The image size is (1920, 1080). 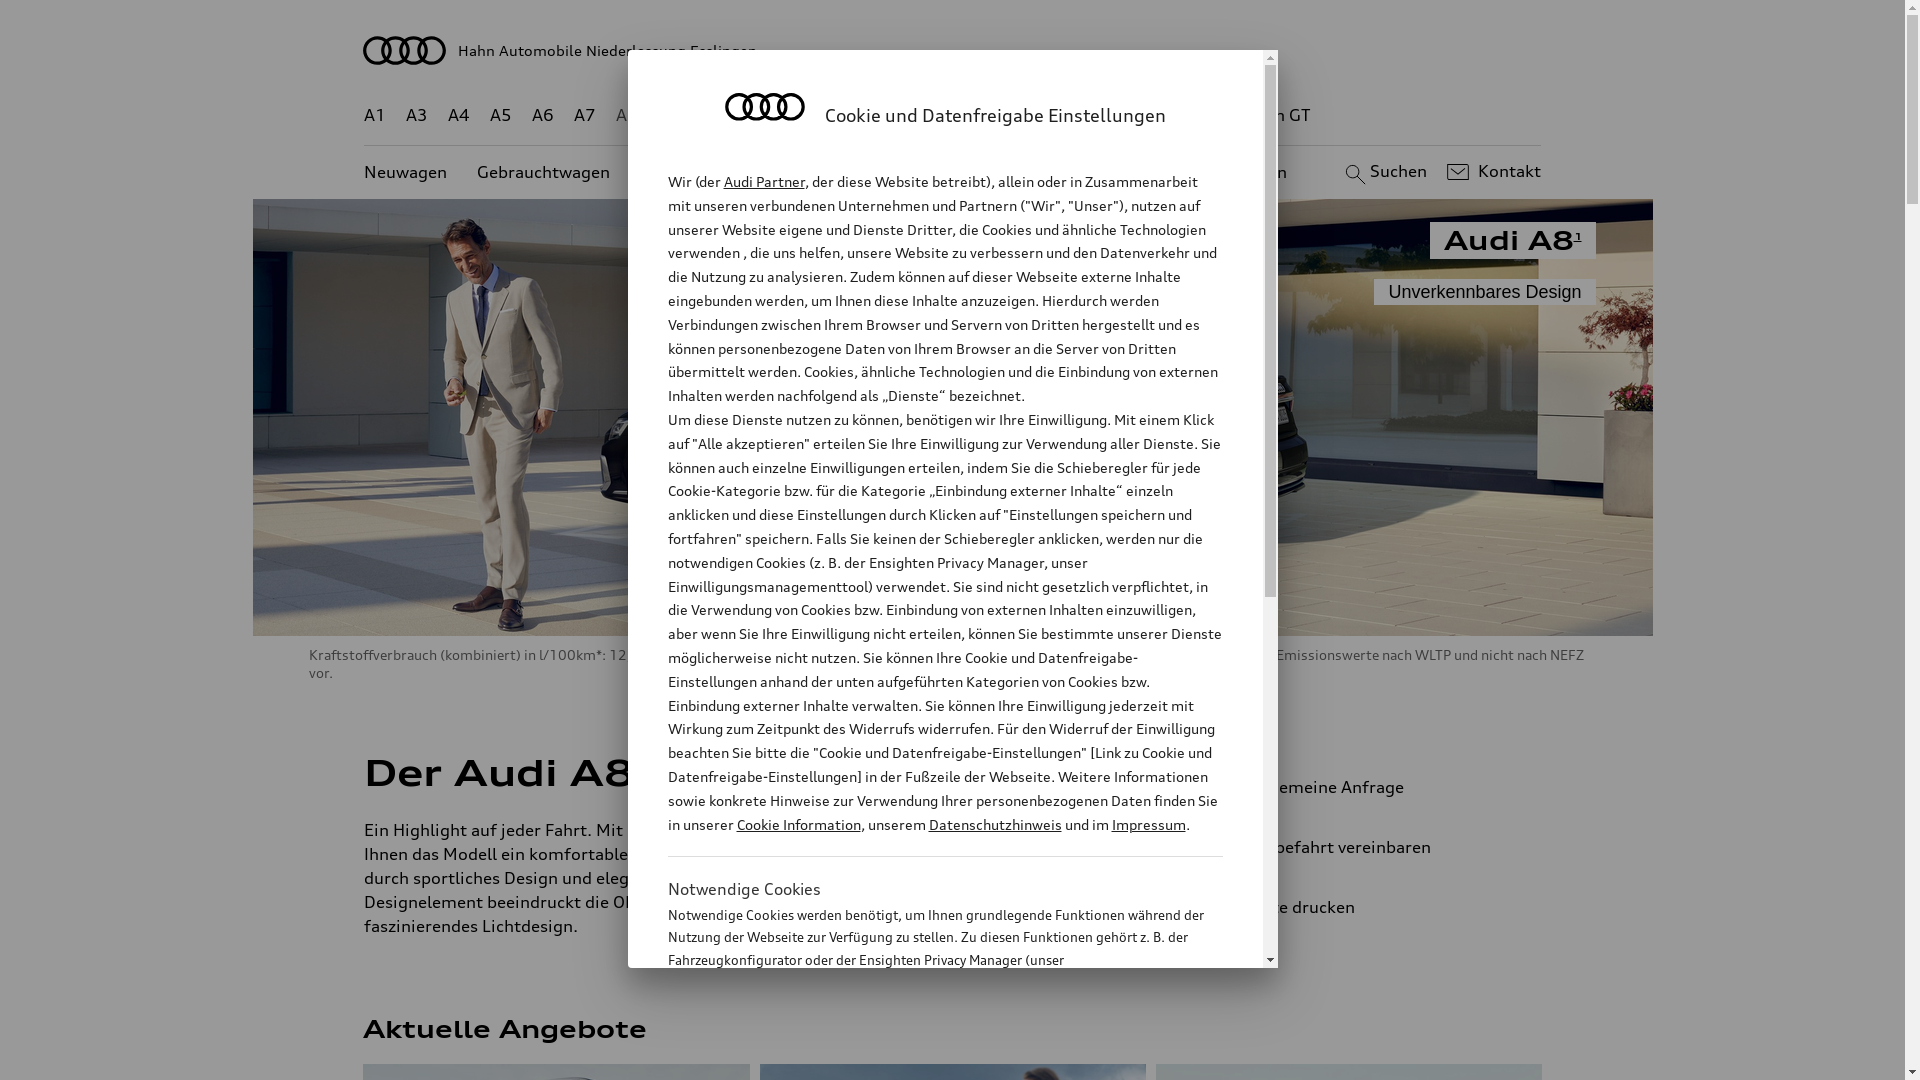 What do you see at coordinates (1578, 236) in the screenshot?
I see `1` at bounding box center [1578, 236].